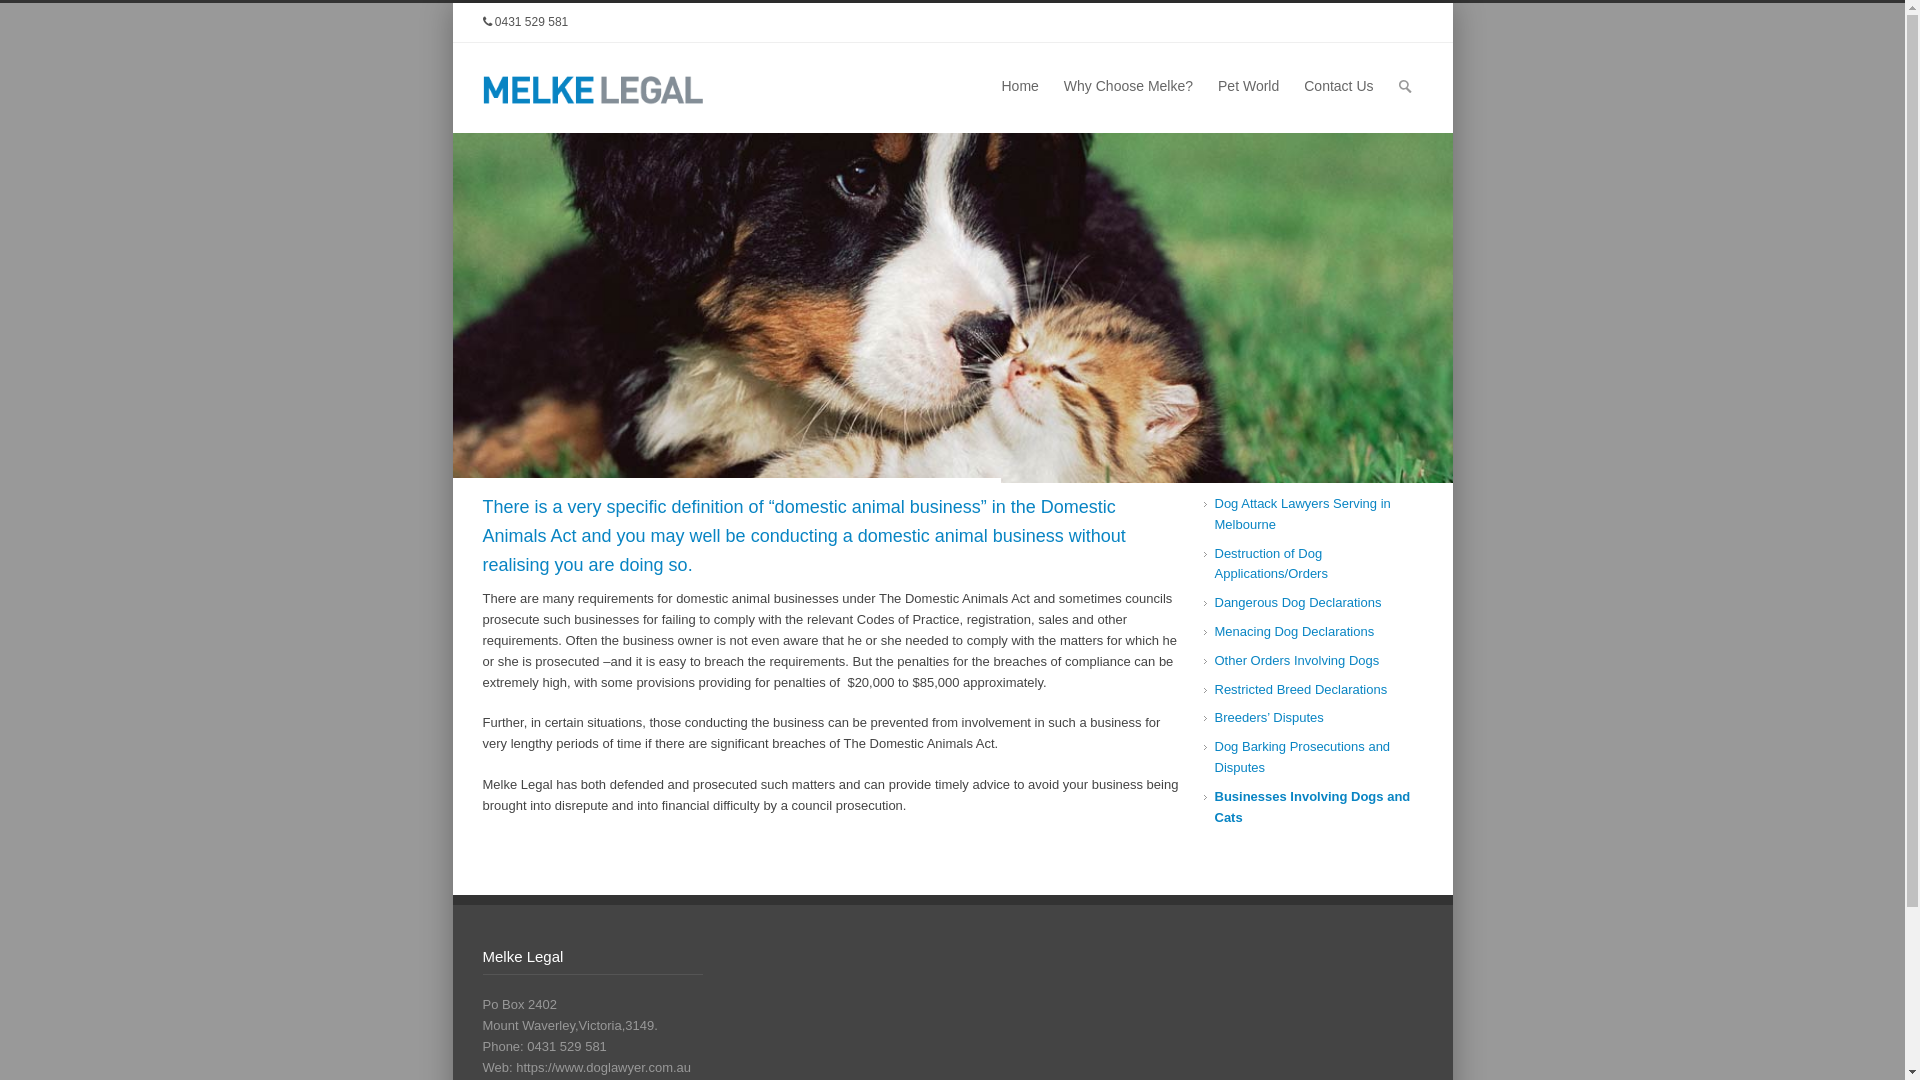 This screenshot has width=1920, height=1080. What do you see at coordinates (1302, 757) in the screenshot?
I see `Dog Barking Prosecutions and Disputes` at bounding box center [1302, 757].